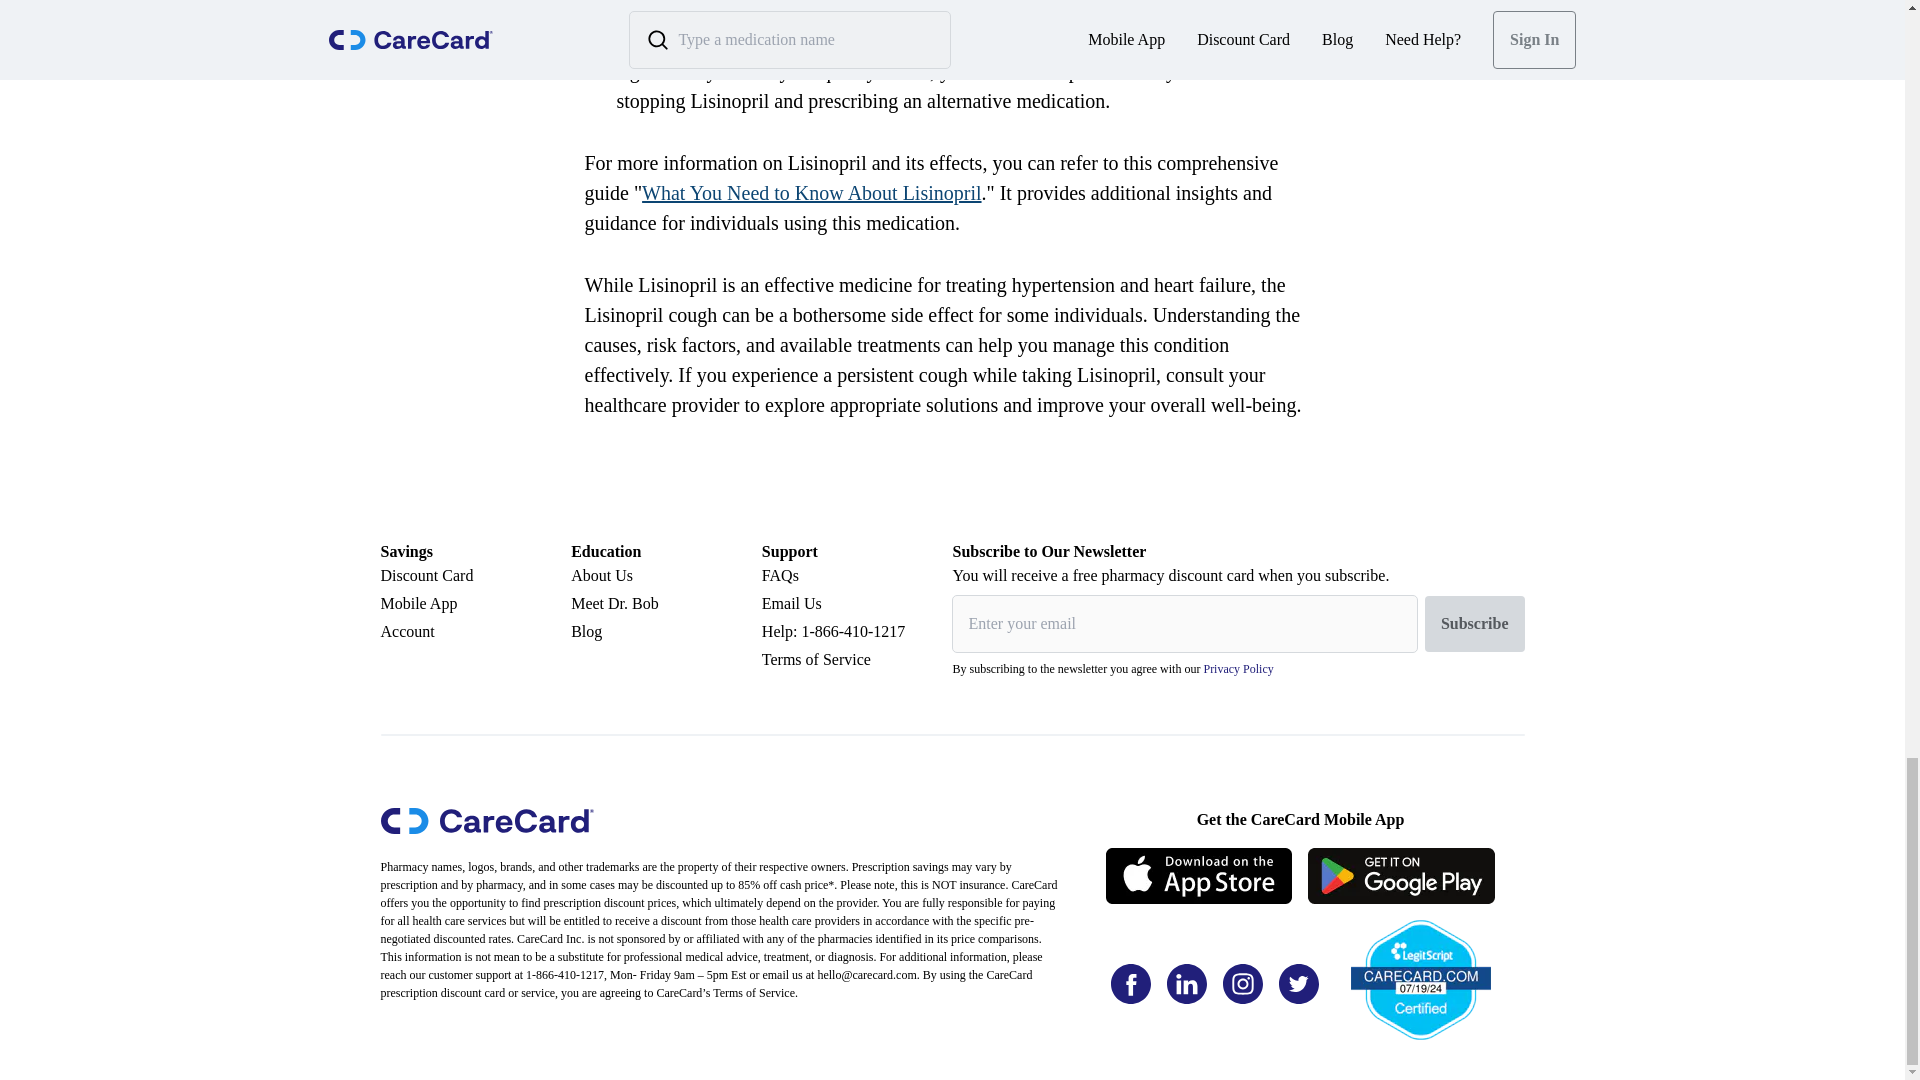  Describe the element at coordinates (857, 660) in the screenshot. I see `Terms of Service` at that location.